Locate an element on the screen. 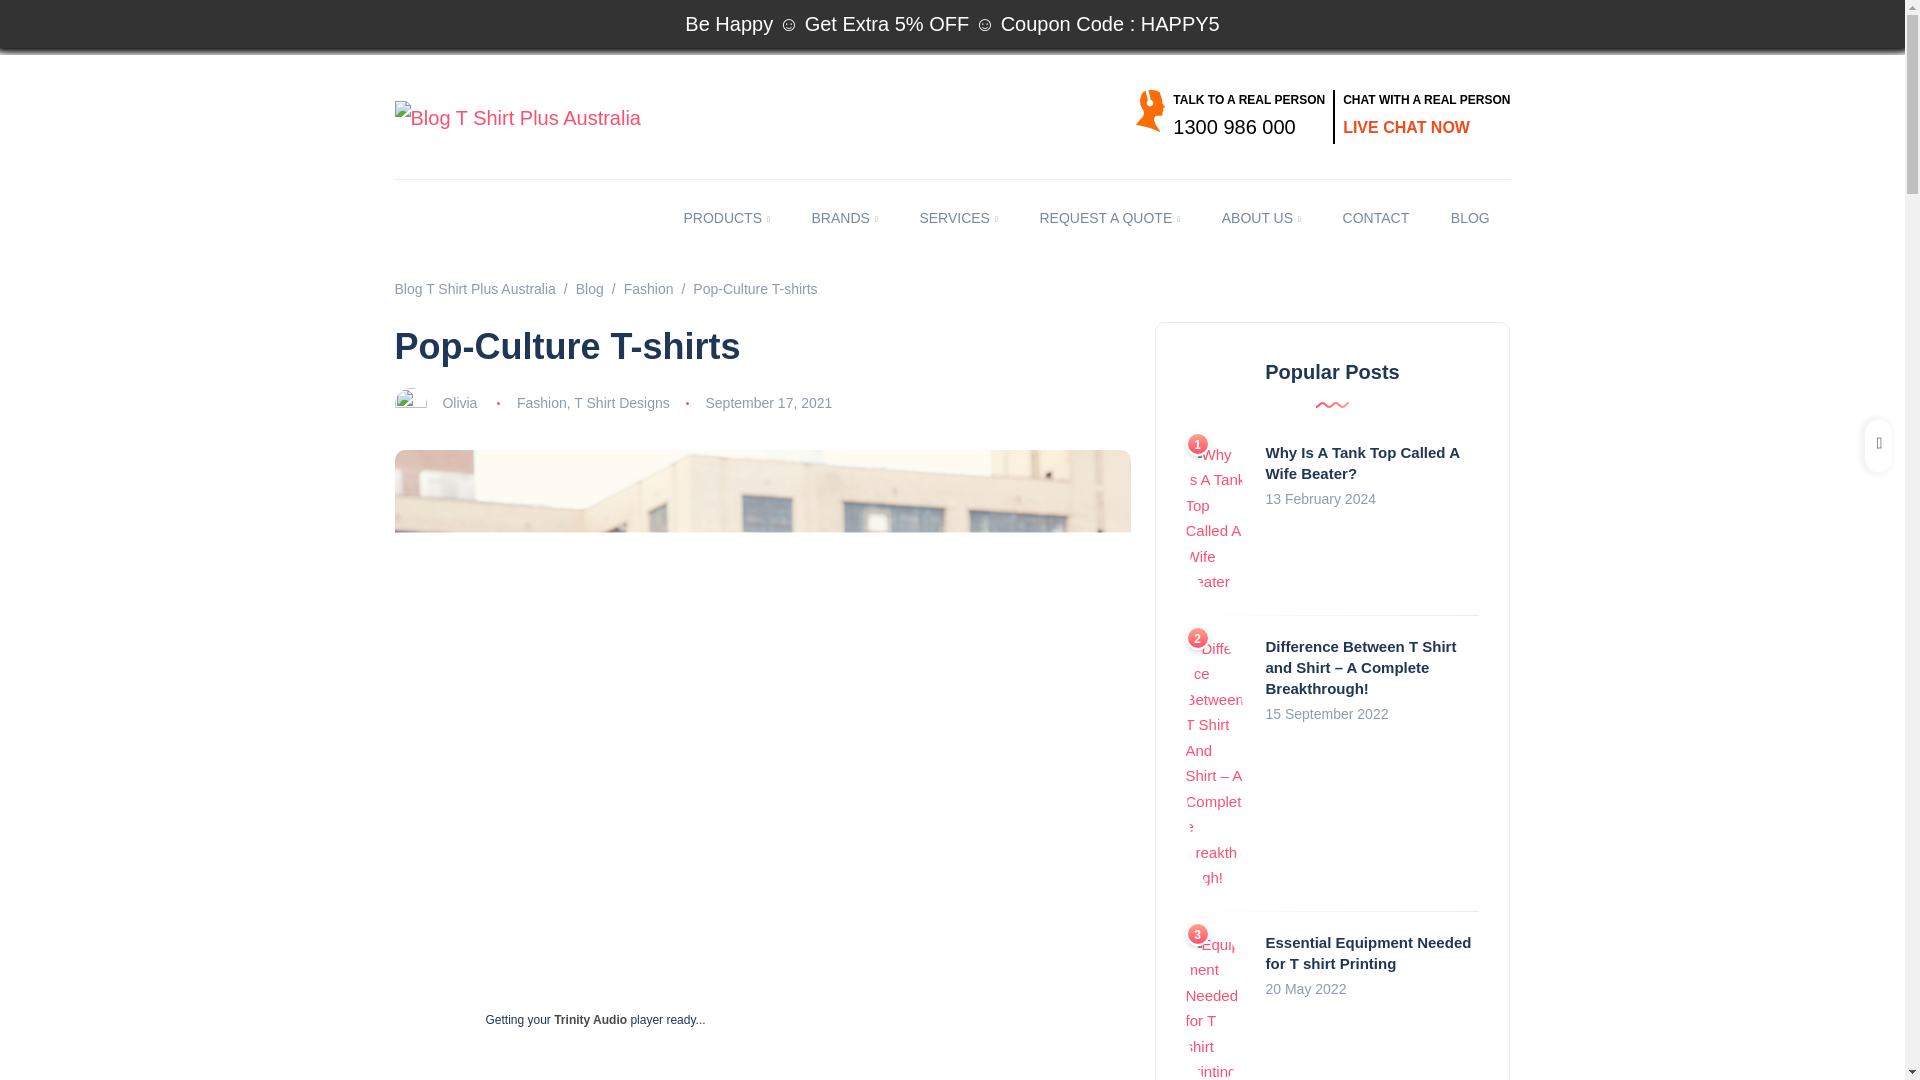 The height and width of the screenshot is (1080, 1920). Go to the Fashion Category archives. is located at coordinates (648, 288).